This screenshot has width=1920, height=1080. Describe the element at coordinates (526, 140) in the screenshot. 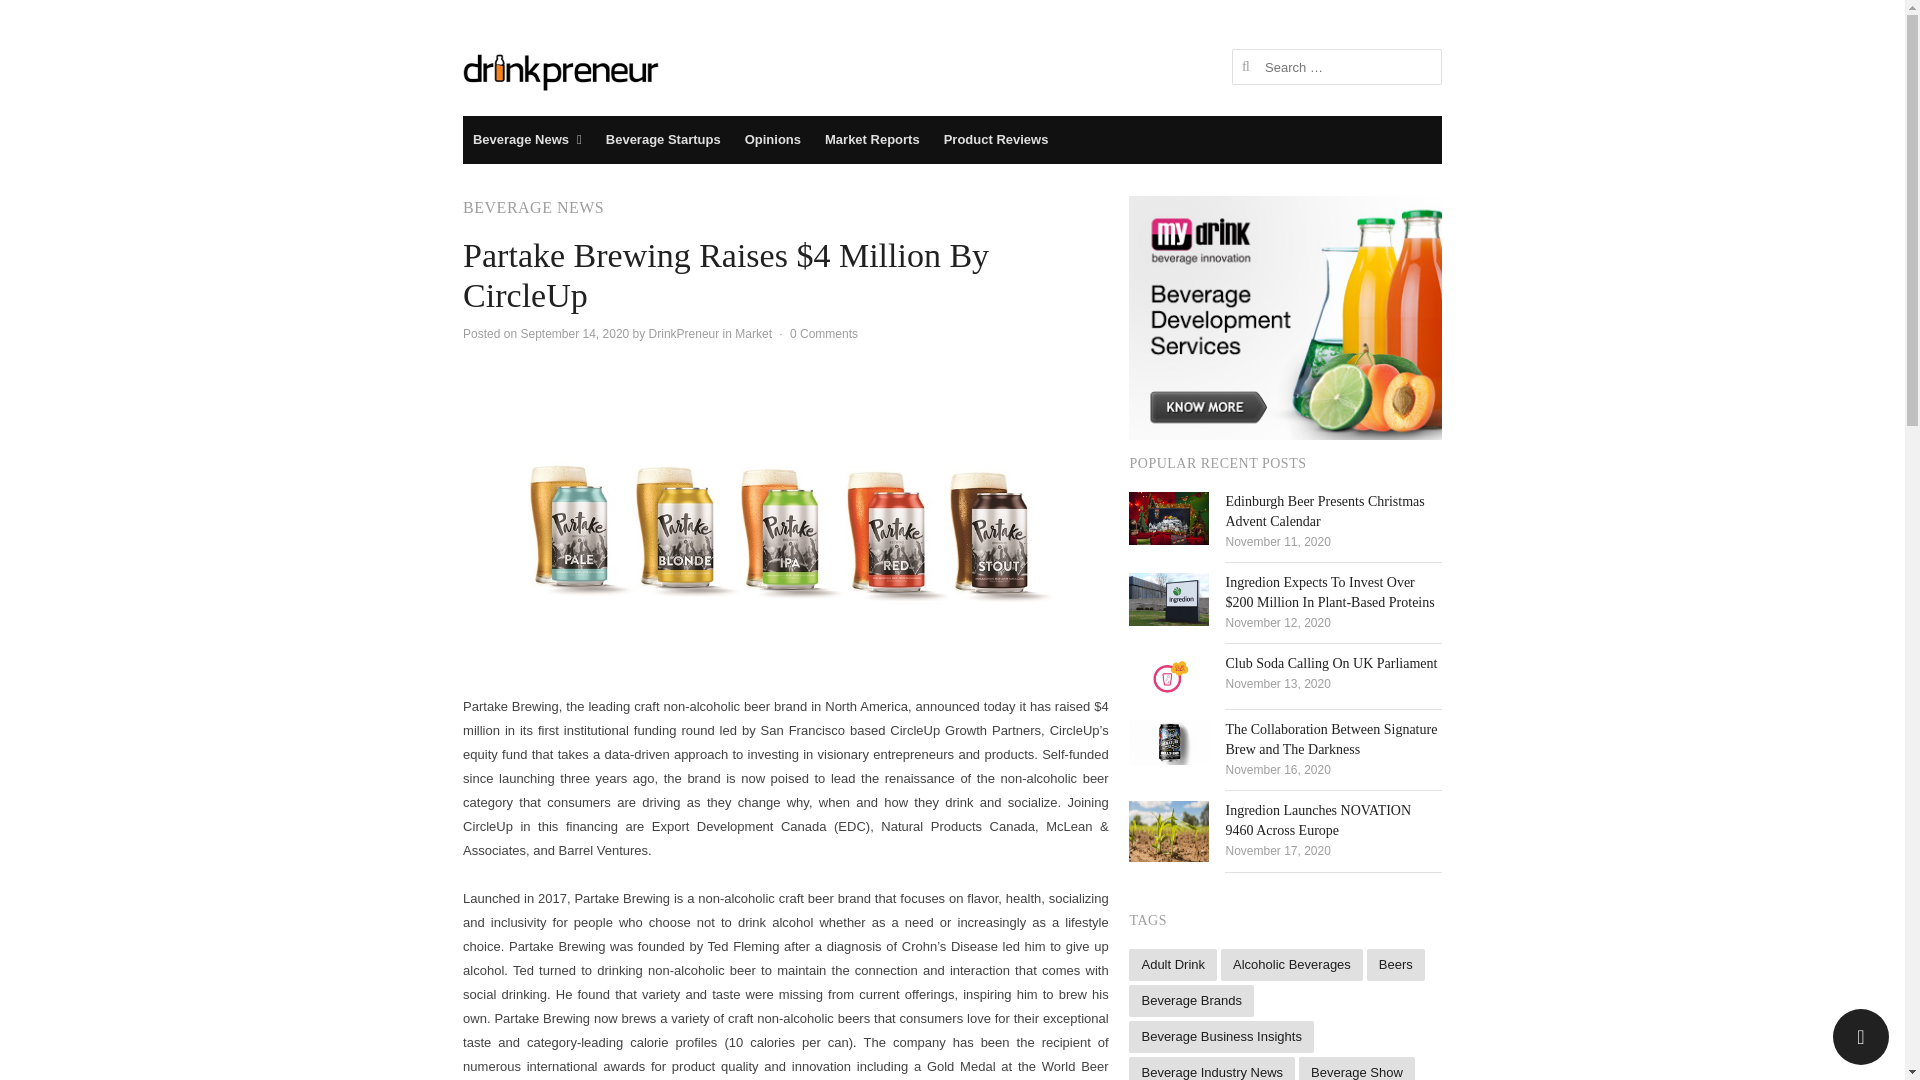

I see `Beverage News` at that location.